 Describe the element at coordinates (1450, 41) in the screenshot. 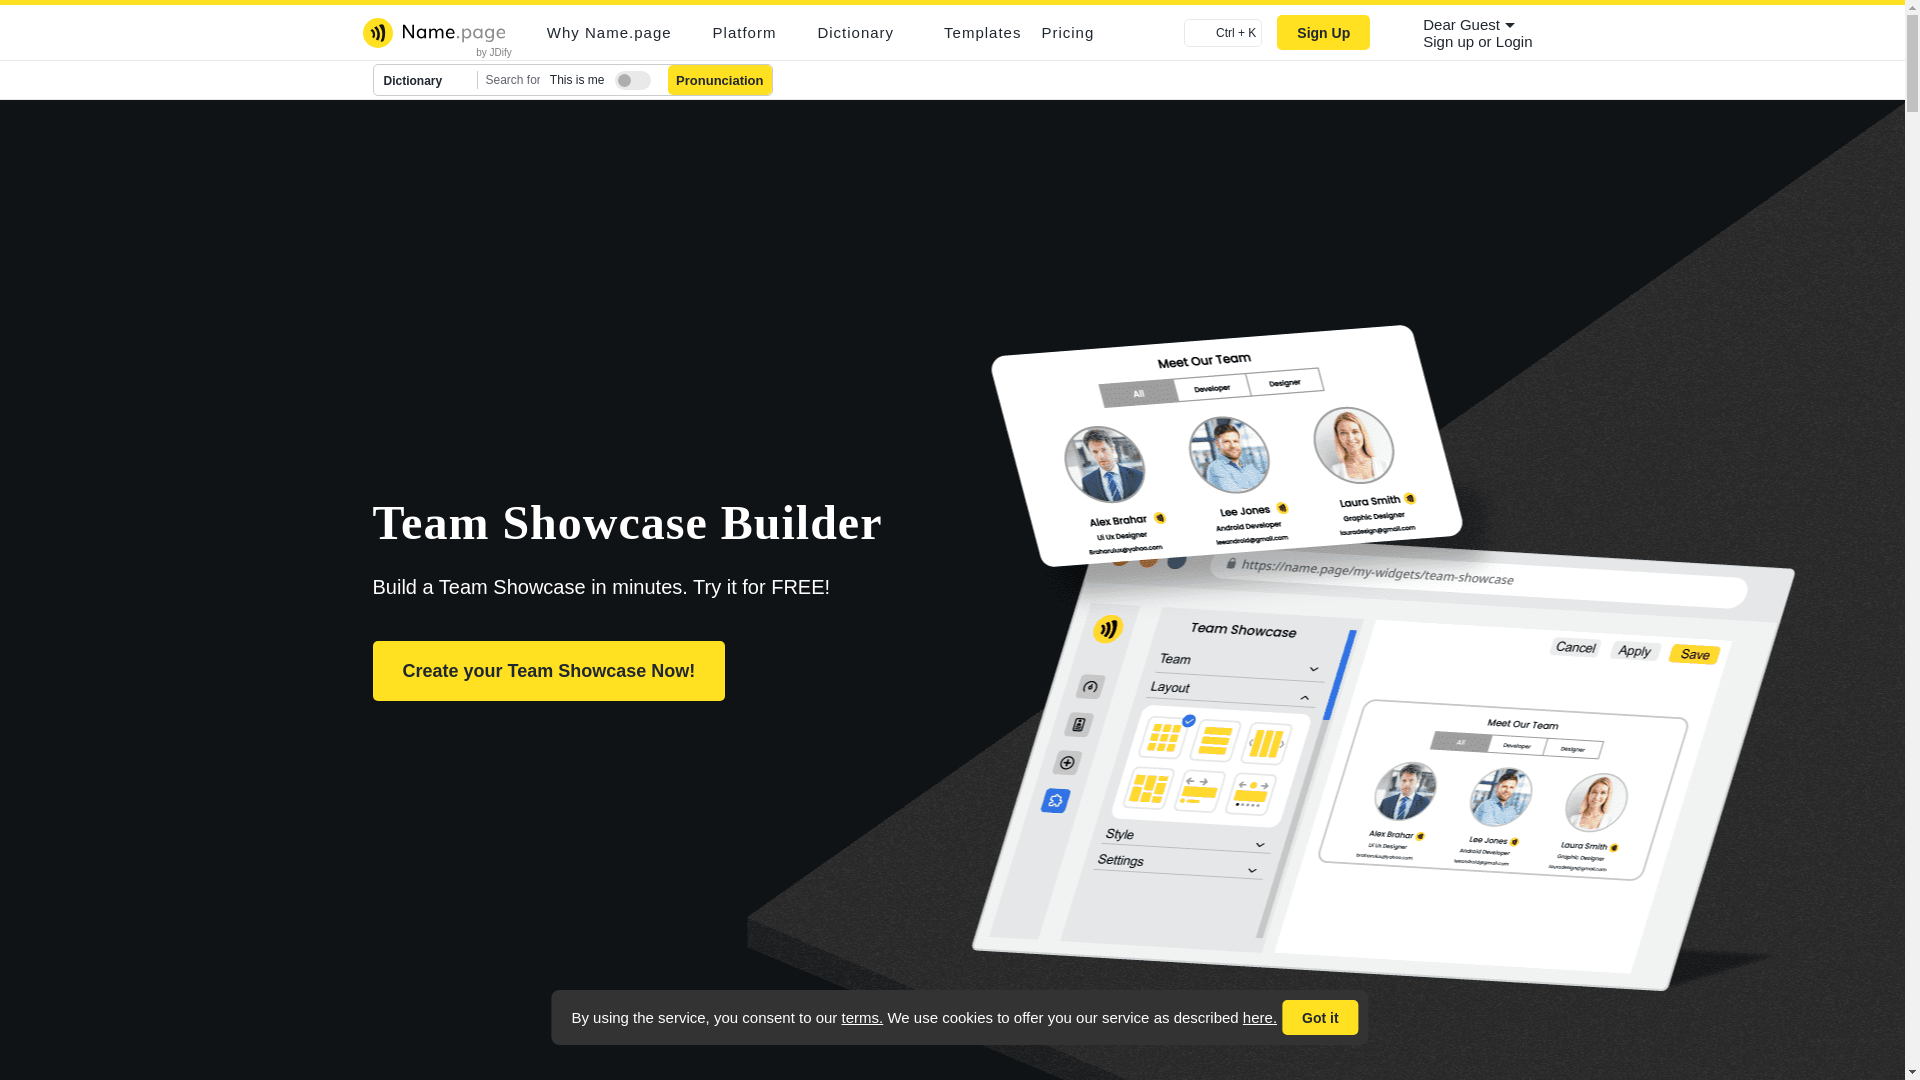

I see `Sign-up it's free and takes just 2 minutes` at that location.